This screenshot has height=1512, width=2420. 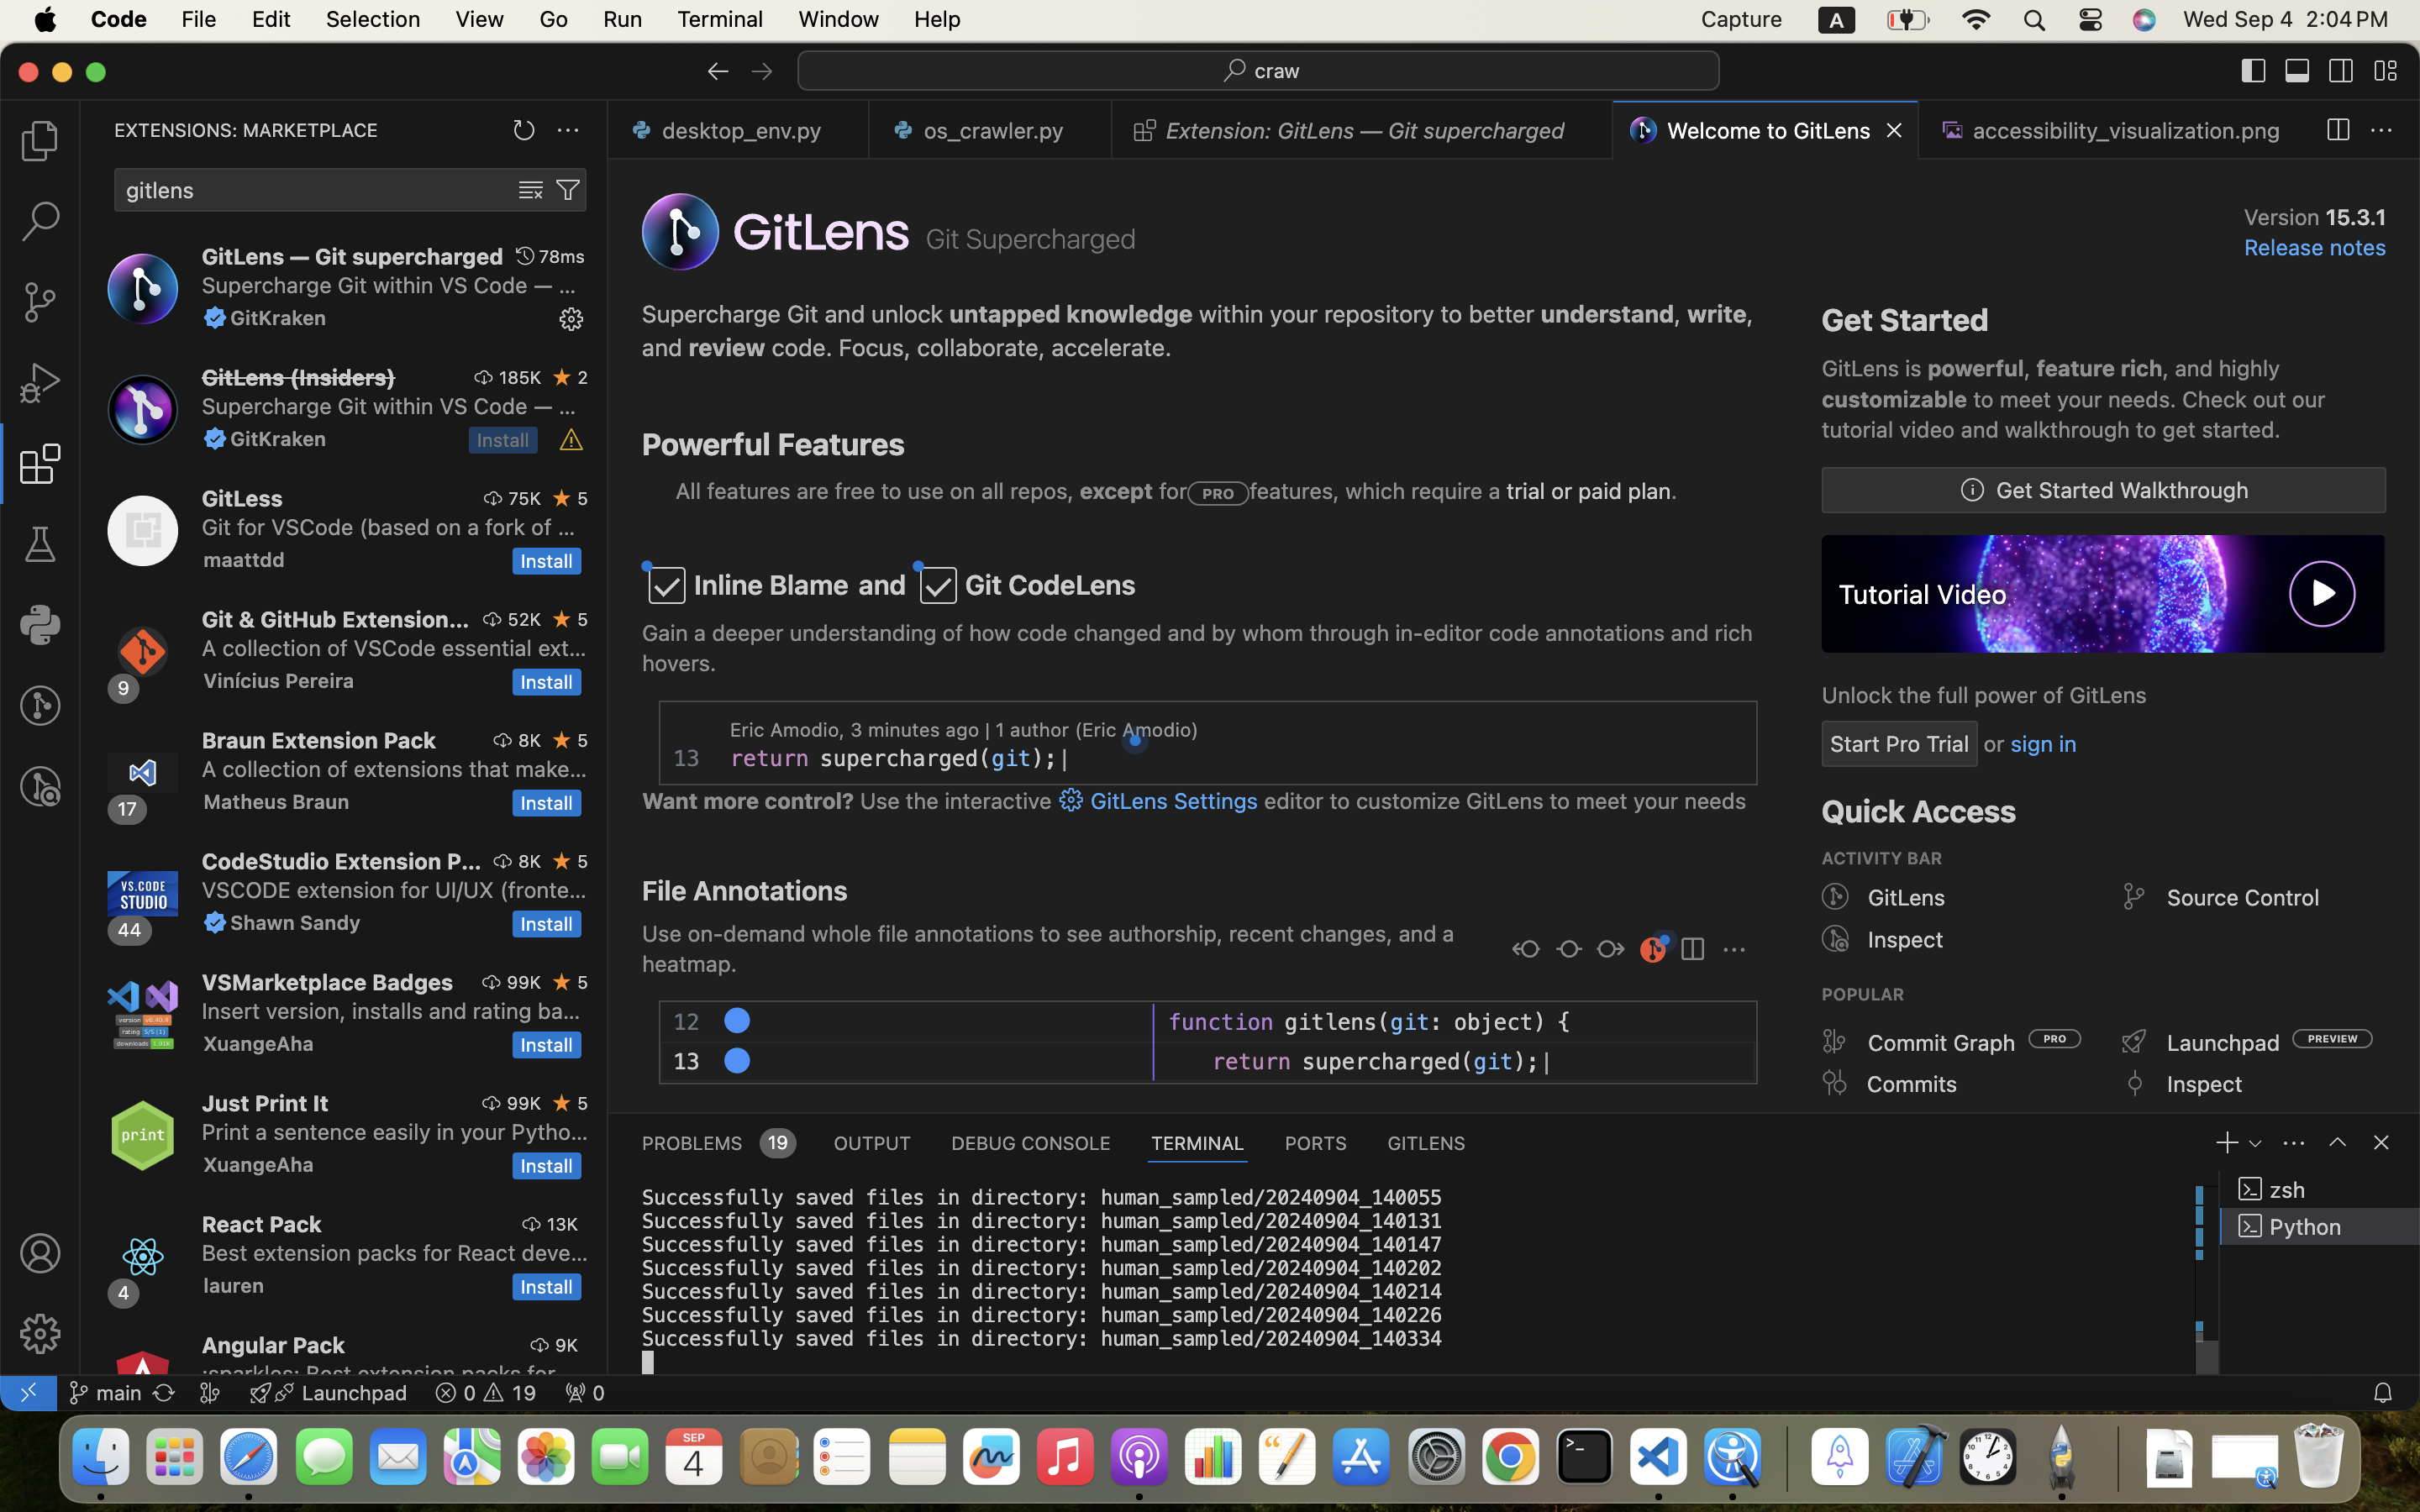 What do you see at coordinates (328, 982) in the screenshot?
I see `VSMarketplace Badges` at bounding box center [328, 982].